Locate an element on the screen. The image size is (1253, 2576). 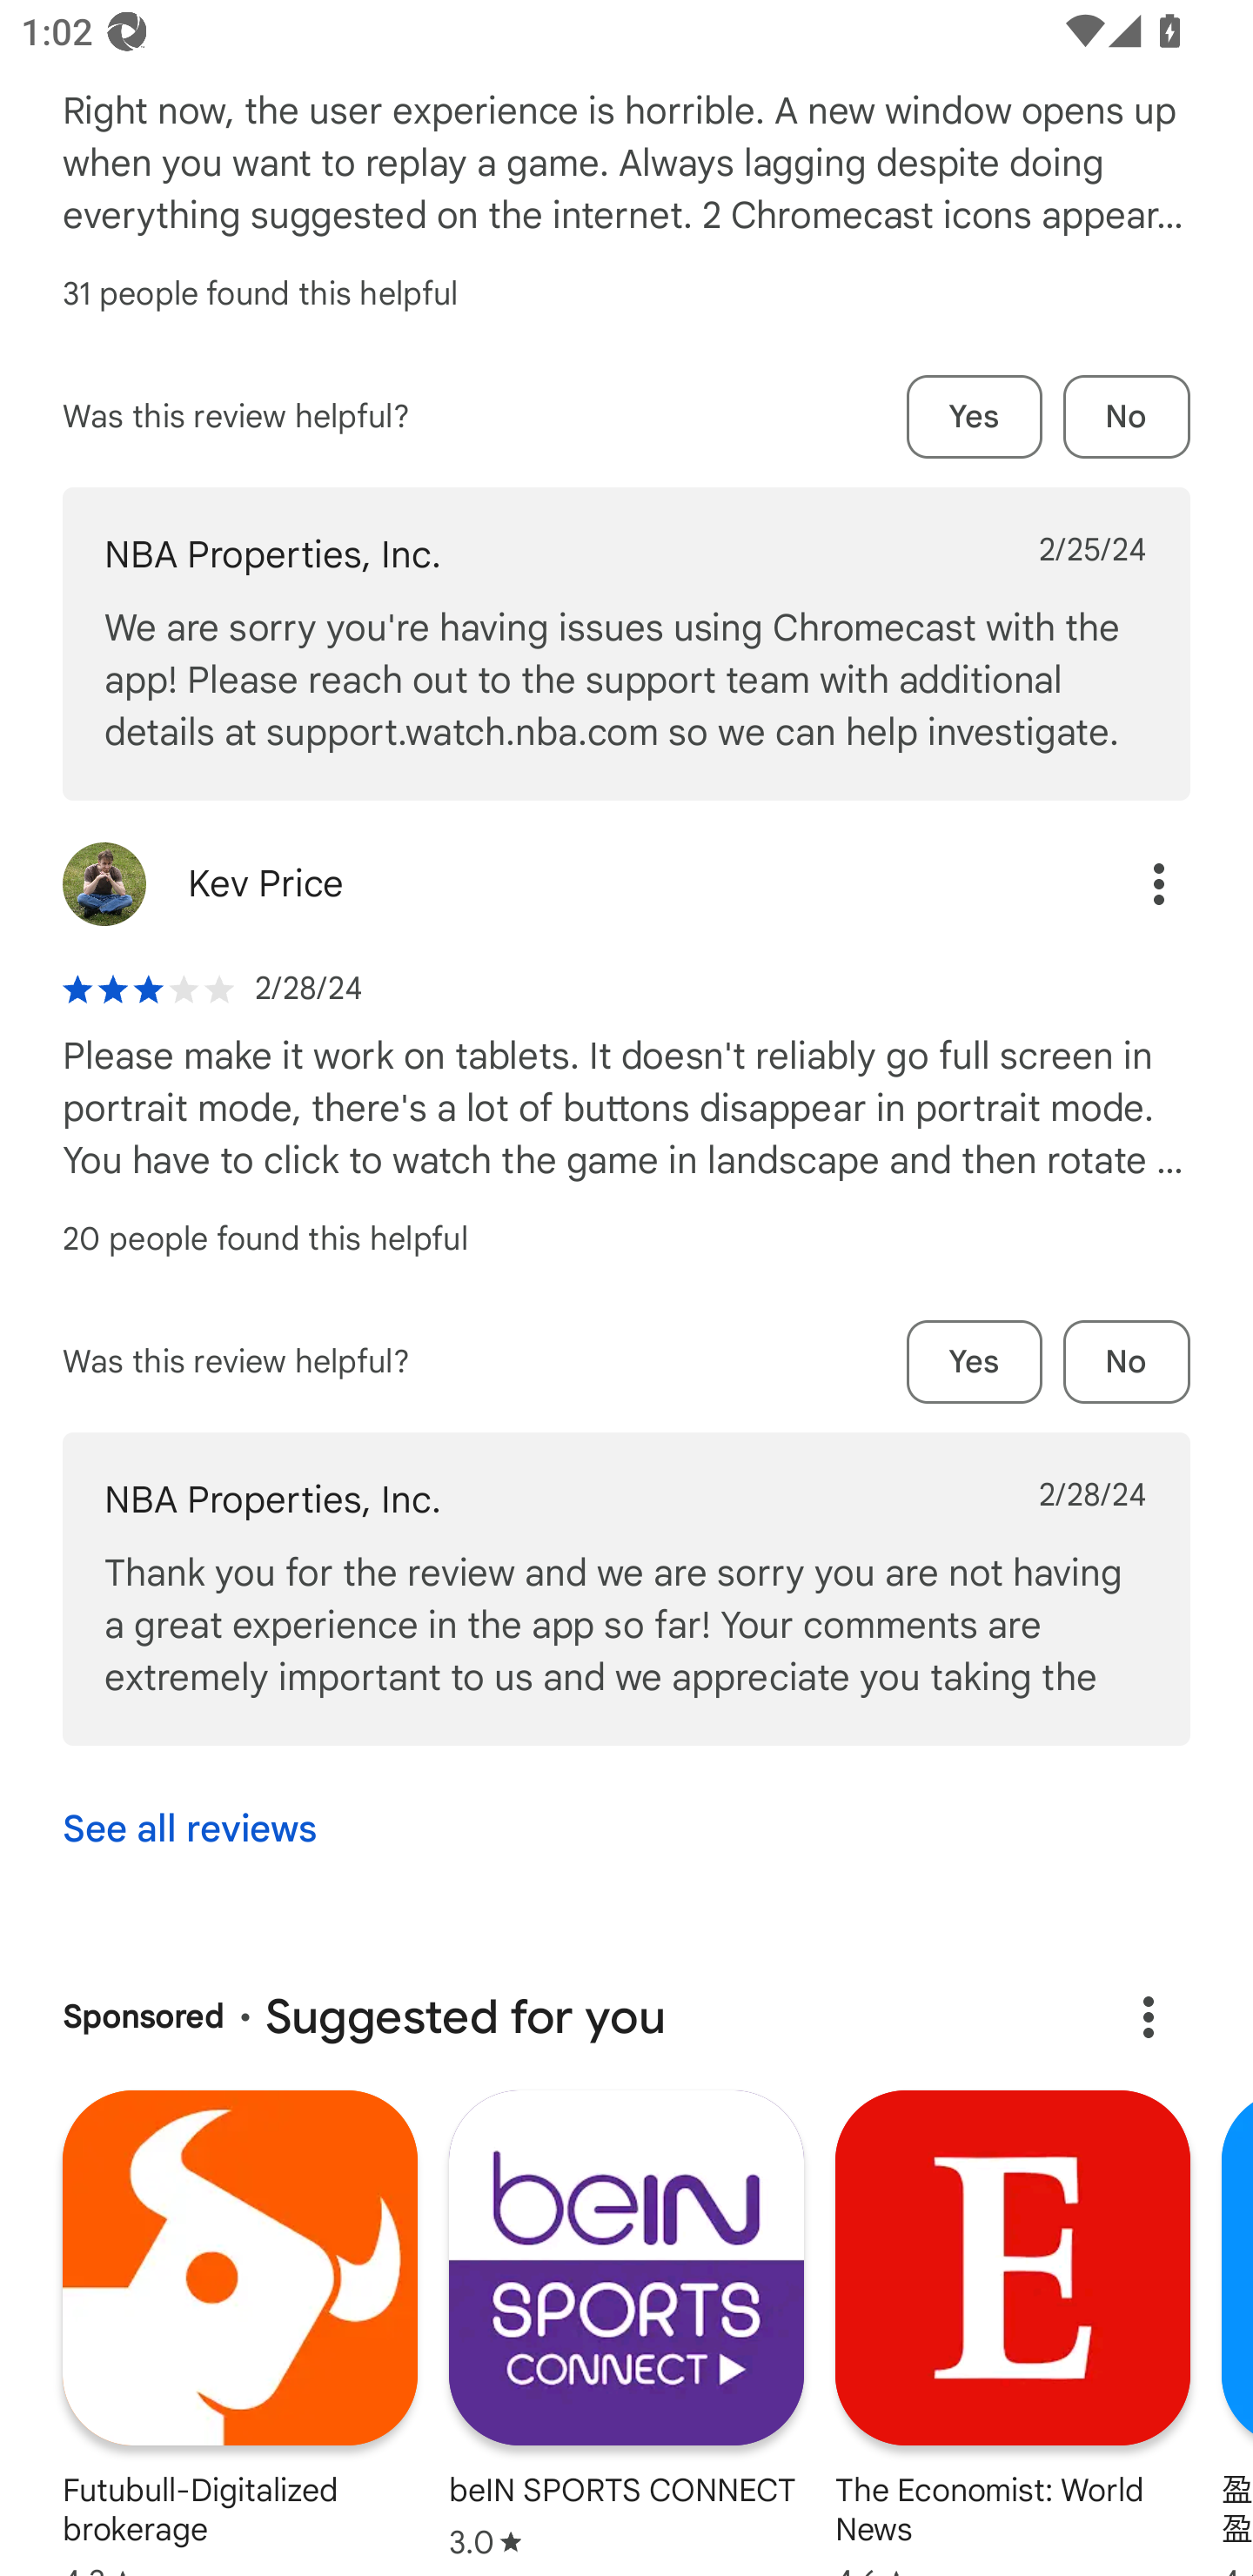
Yes is located at coordinates (975, 417).